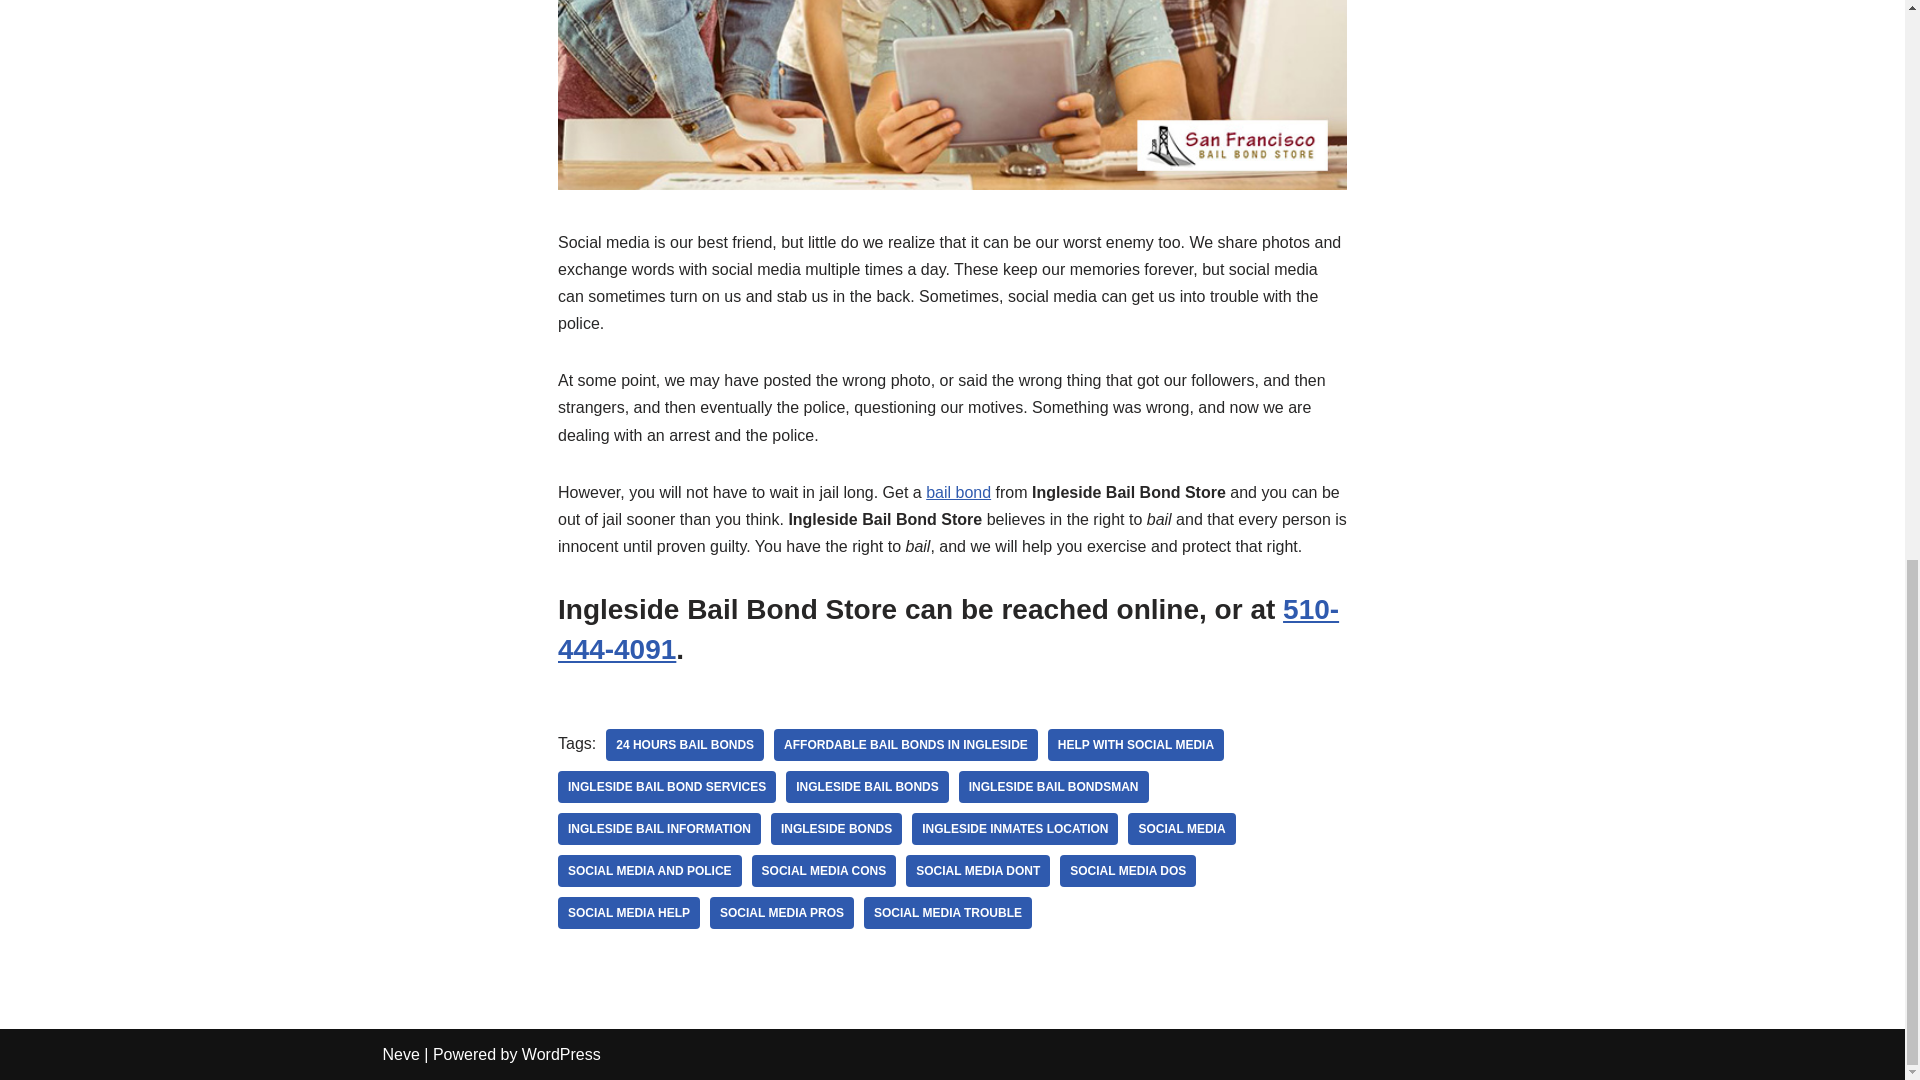 The height and width of the screenshot is (1080, 1920). I want to click on Neve, so click(400, 1054).